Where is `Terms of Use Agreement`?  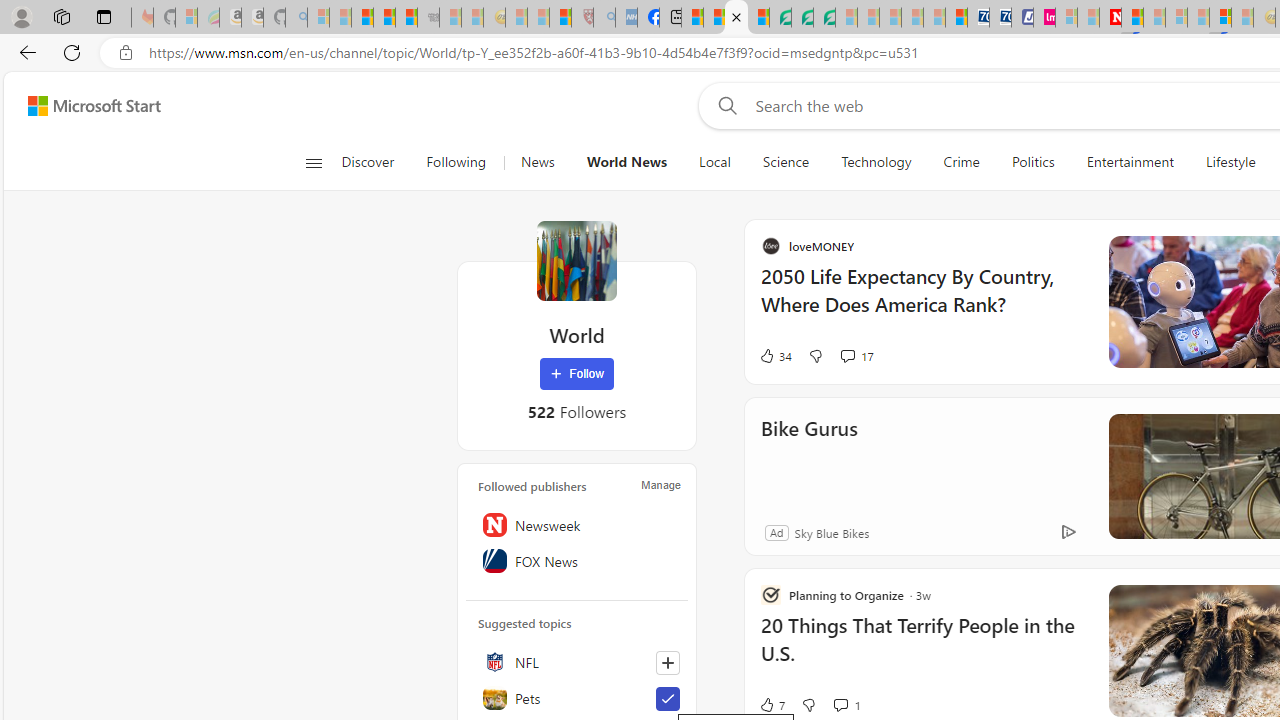
Terms of Use Agreement is located at coordinates (802, 18).